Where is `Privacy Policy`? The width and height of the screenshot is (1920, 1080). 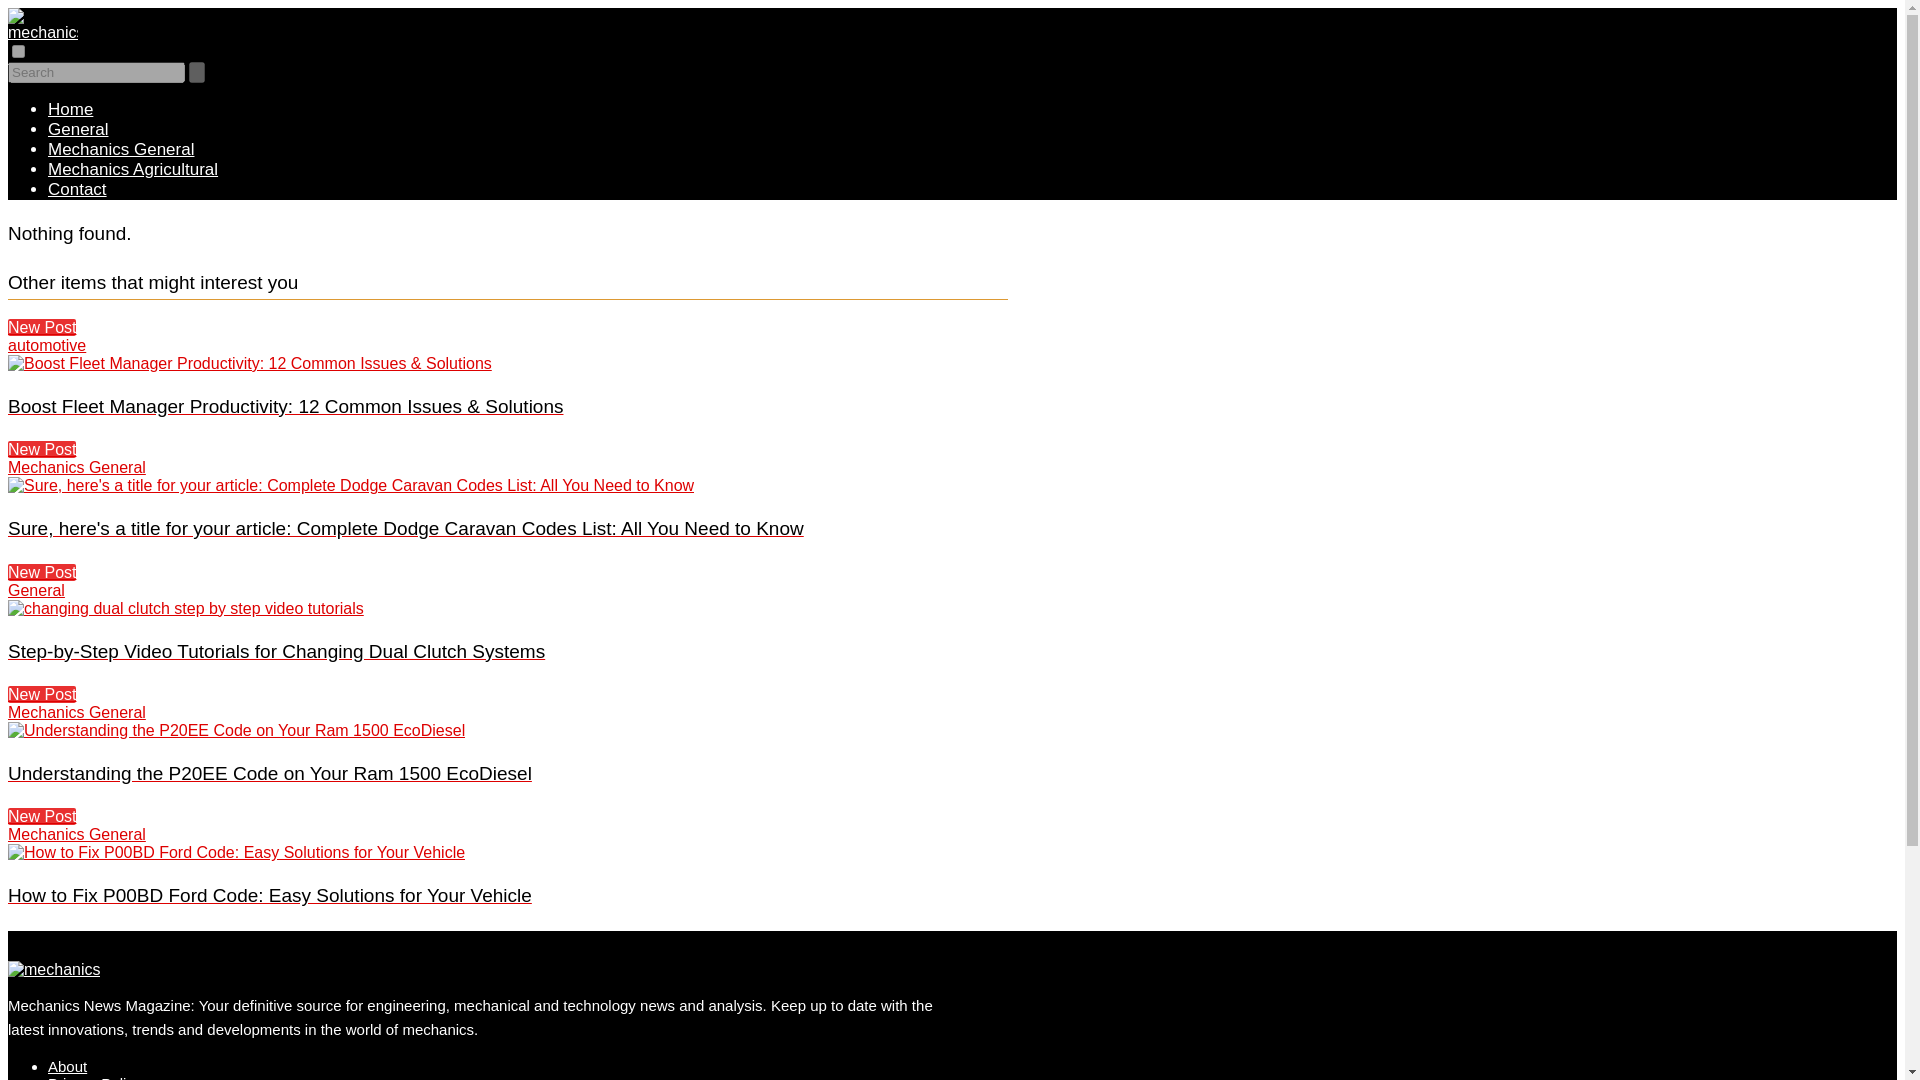
Privacy Policy is located at coordinates (94, 1077).